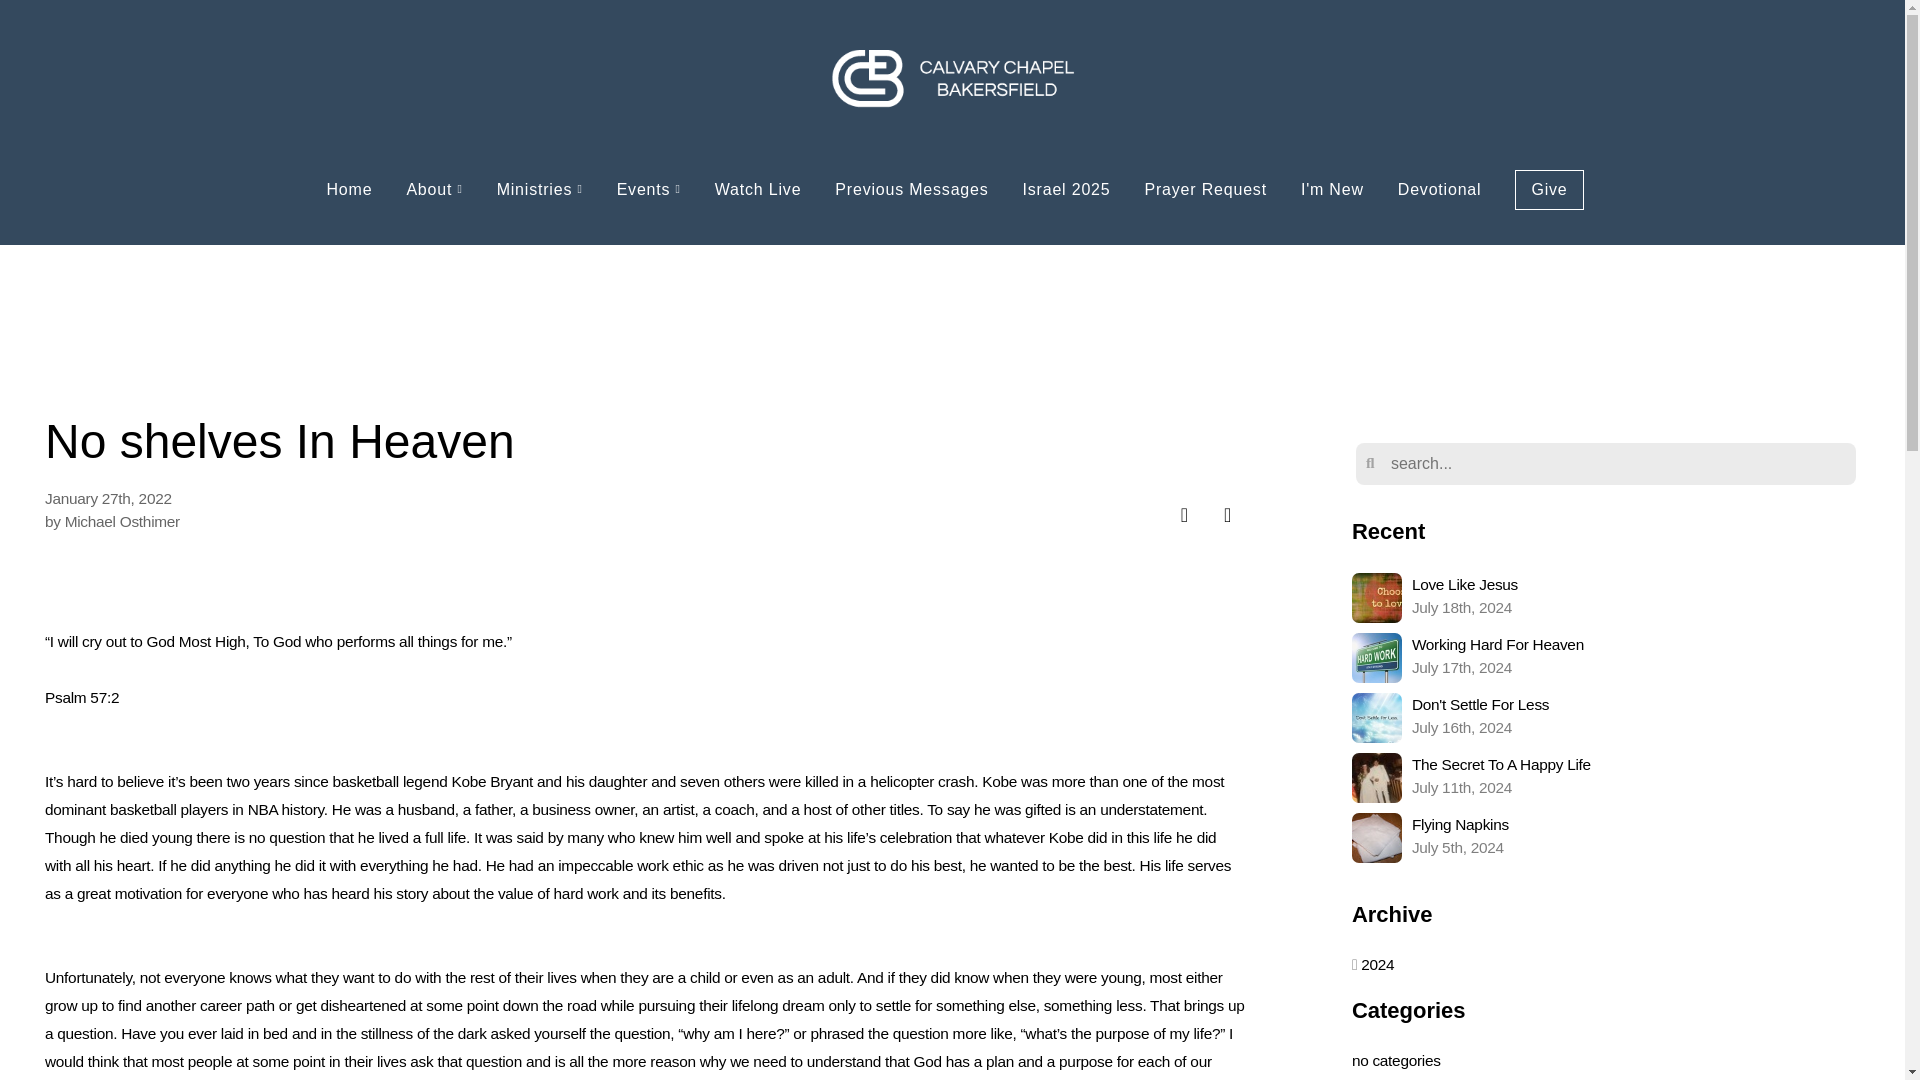  I want to click on About , so click(434, 190).